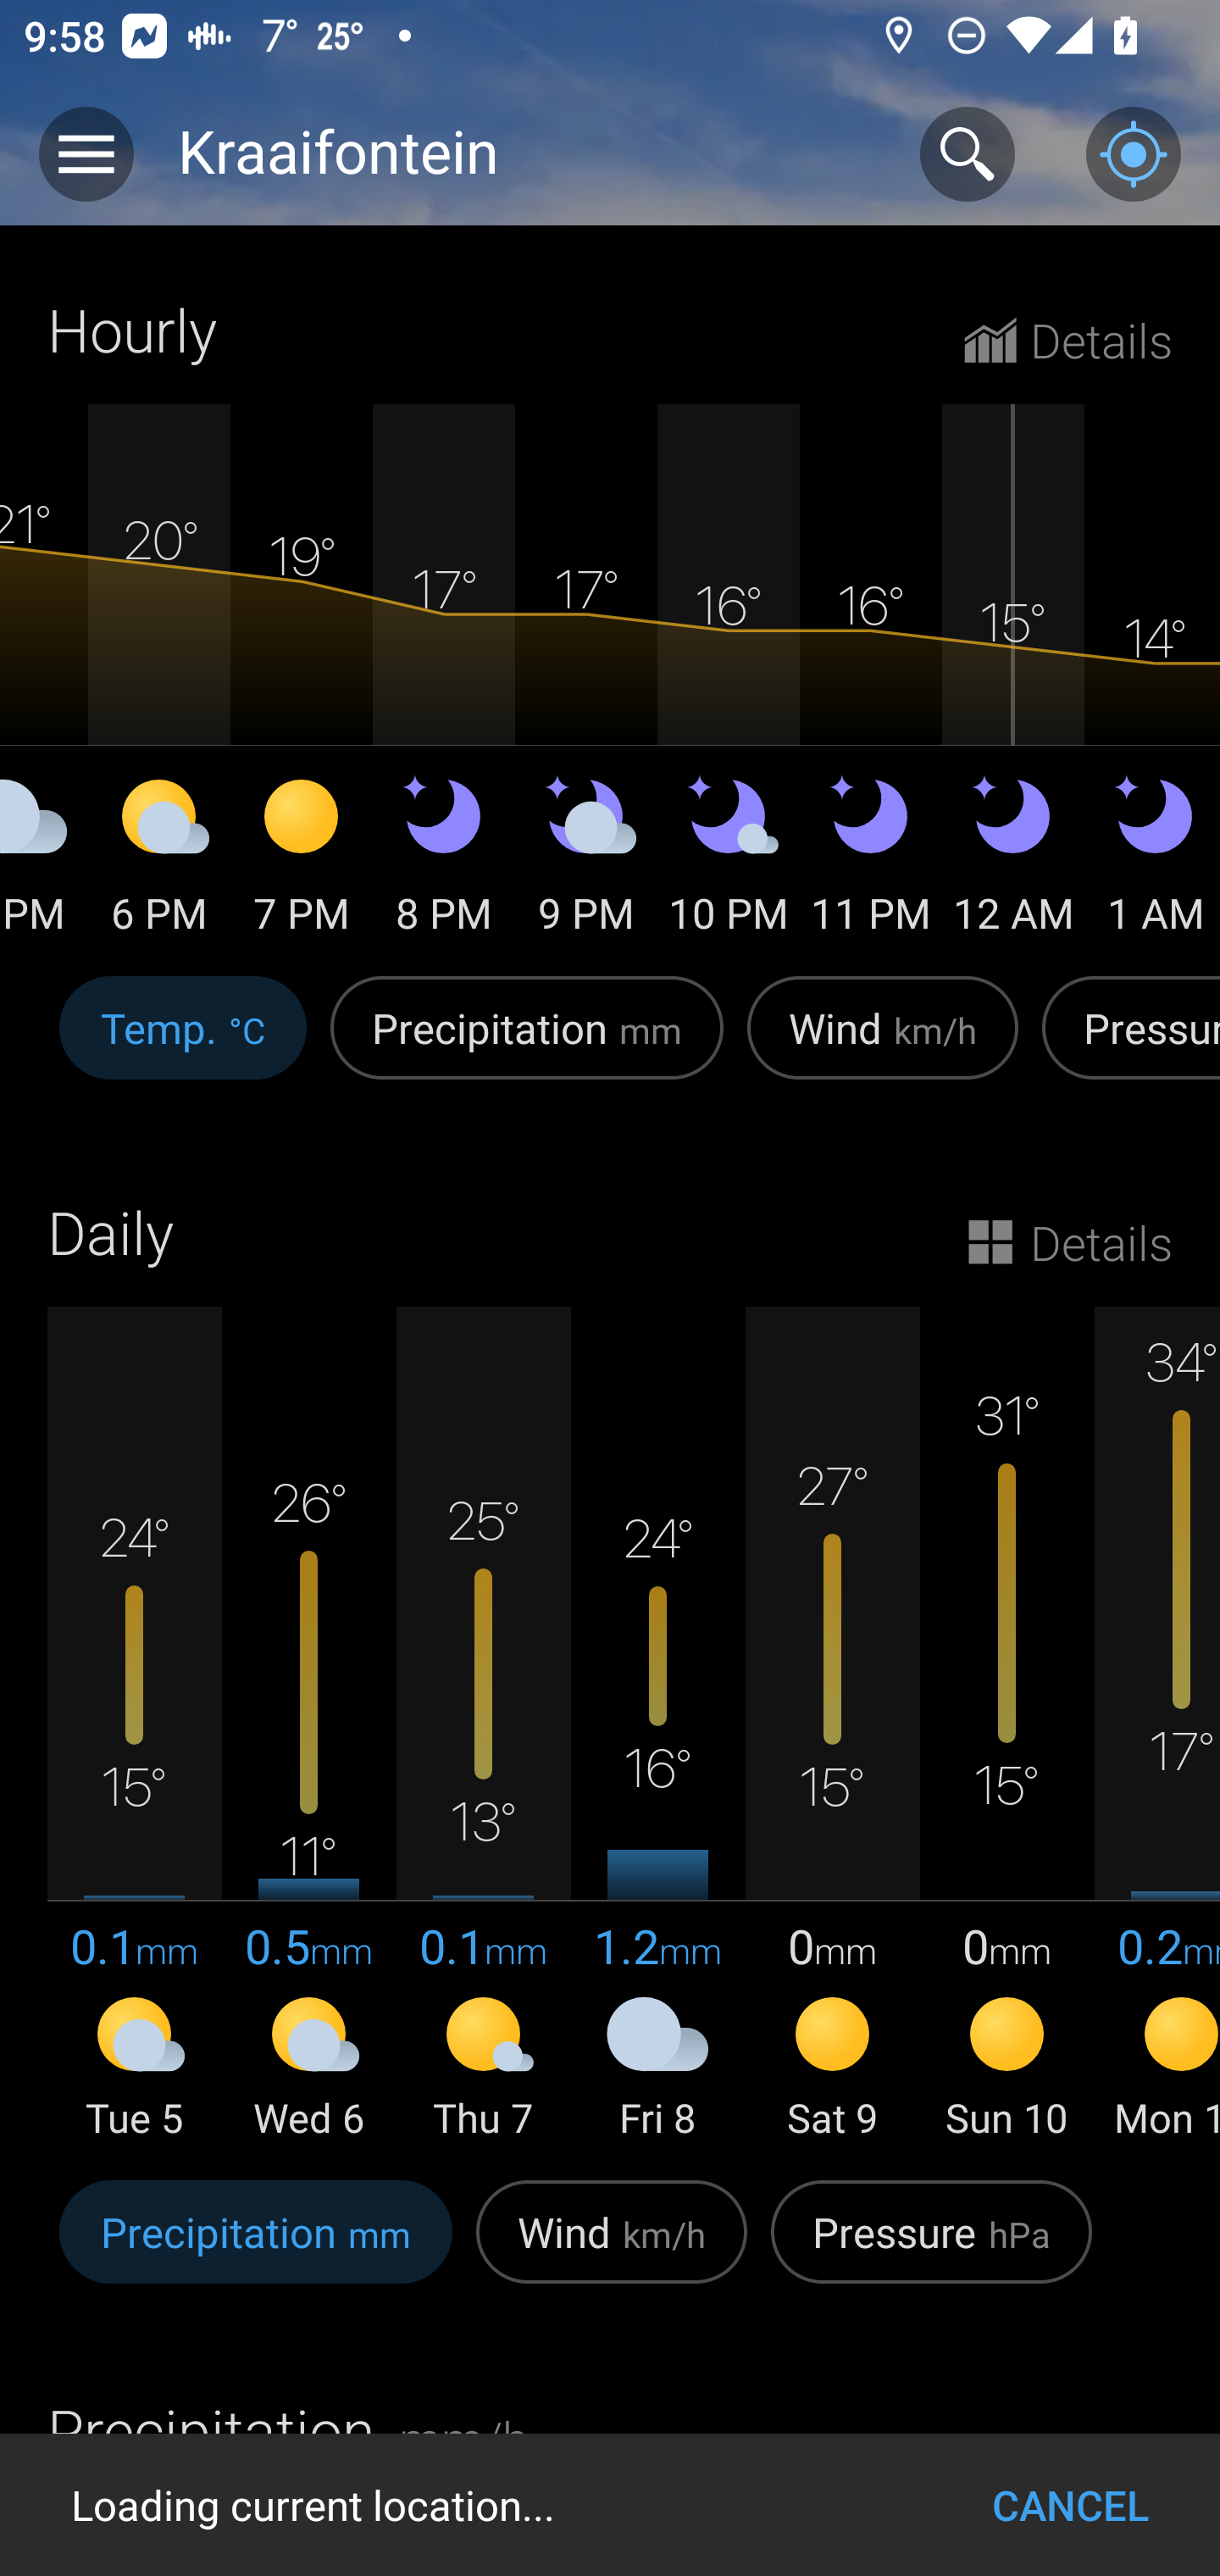  What do you see at coordinates (1152, 861) in the screenshot?
I see `1 AM` at bounding box center [1152, 861].